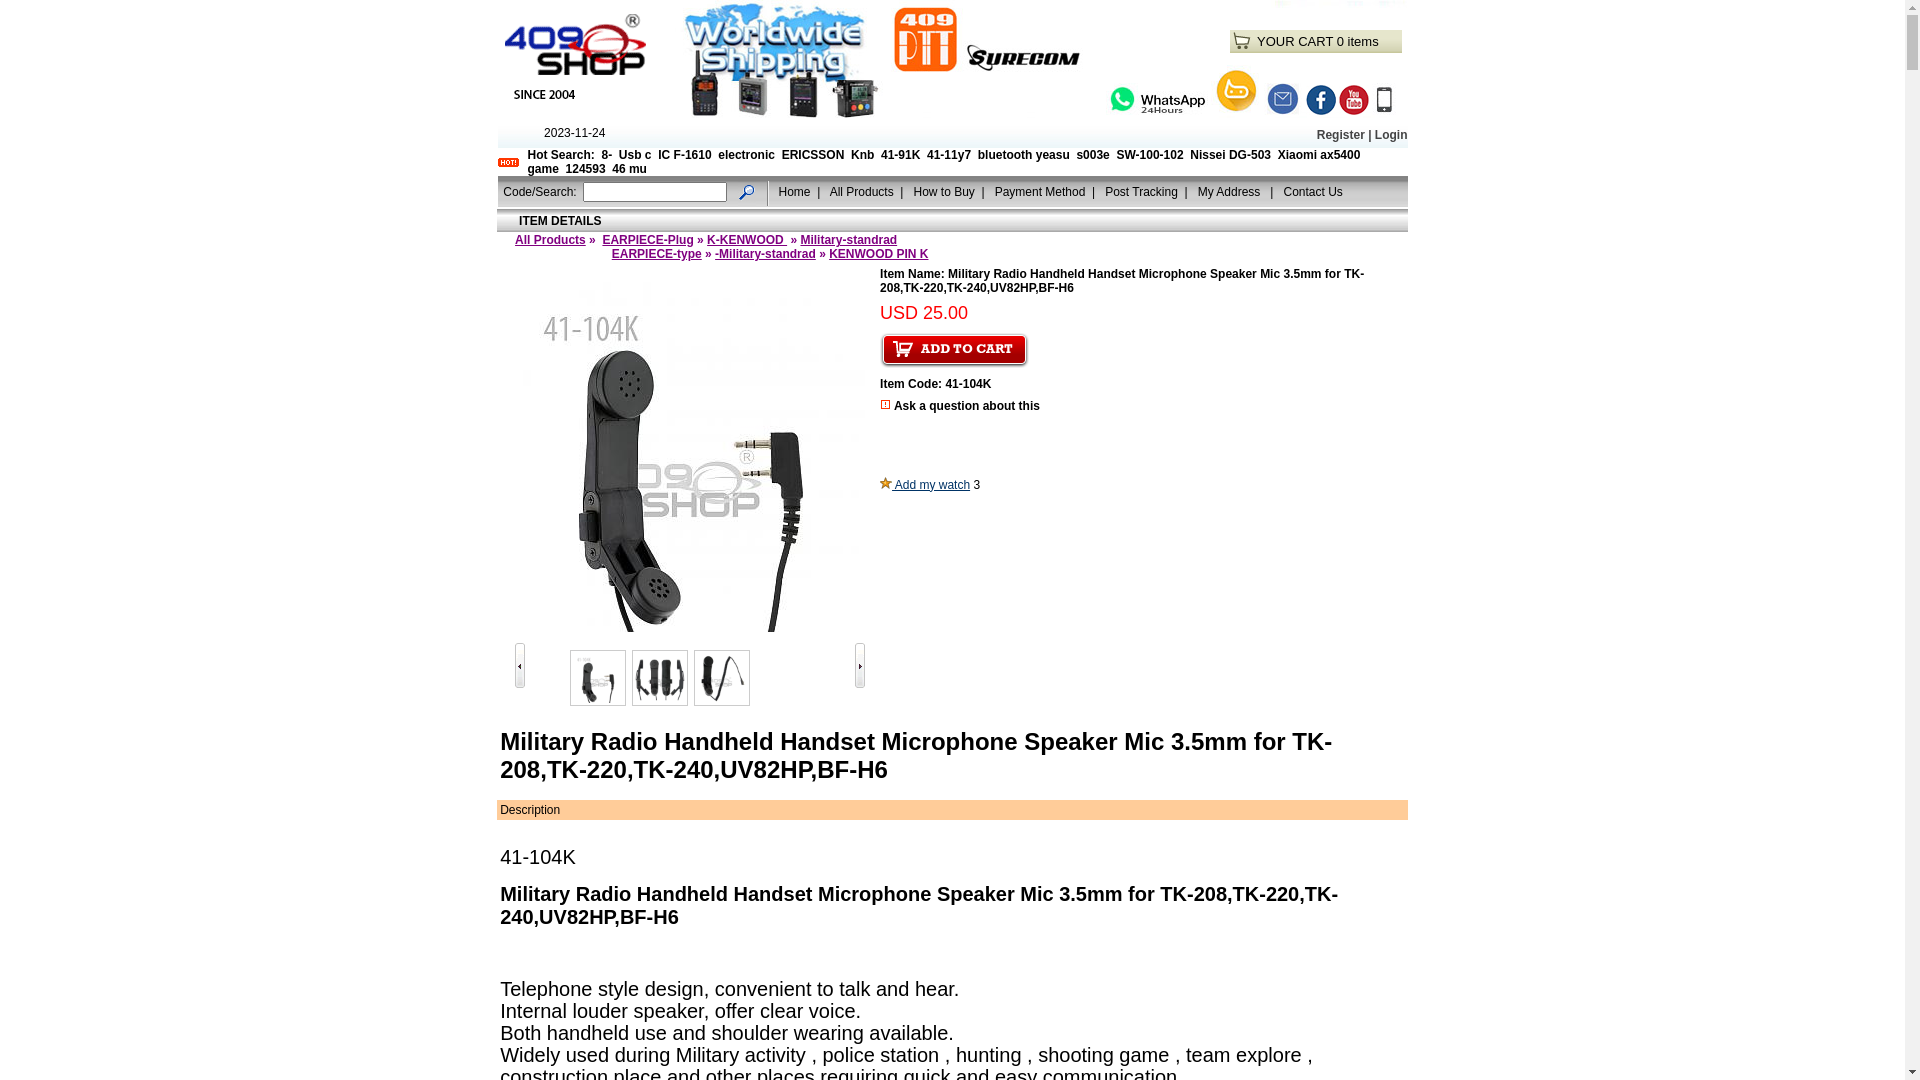 Image resolution: width=1920 pixels, height=1080 pixels. I want to click on Home, so click(795, 191).